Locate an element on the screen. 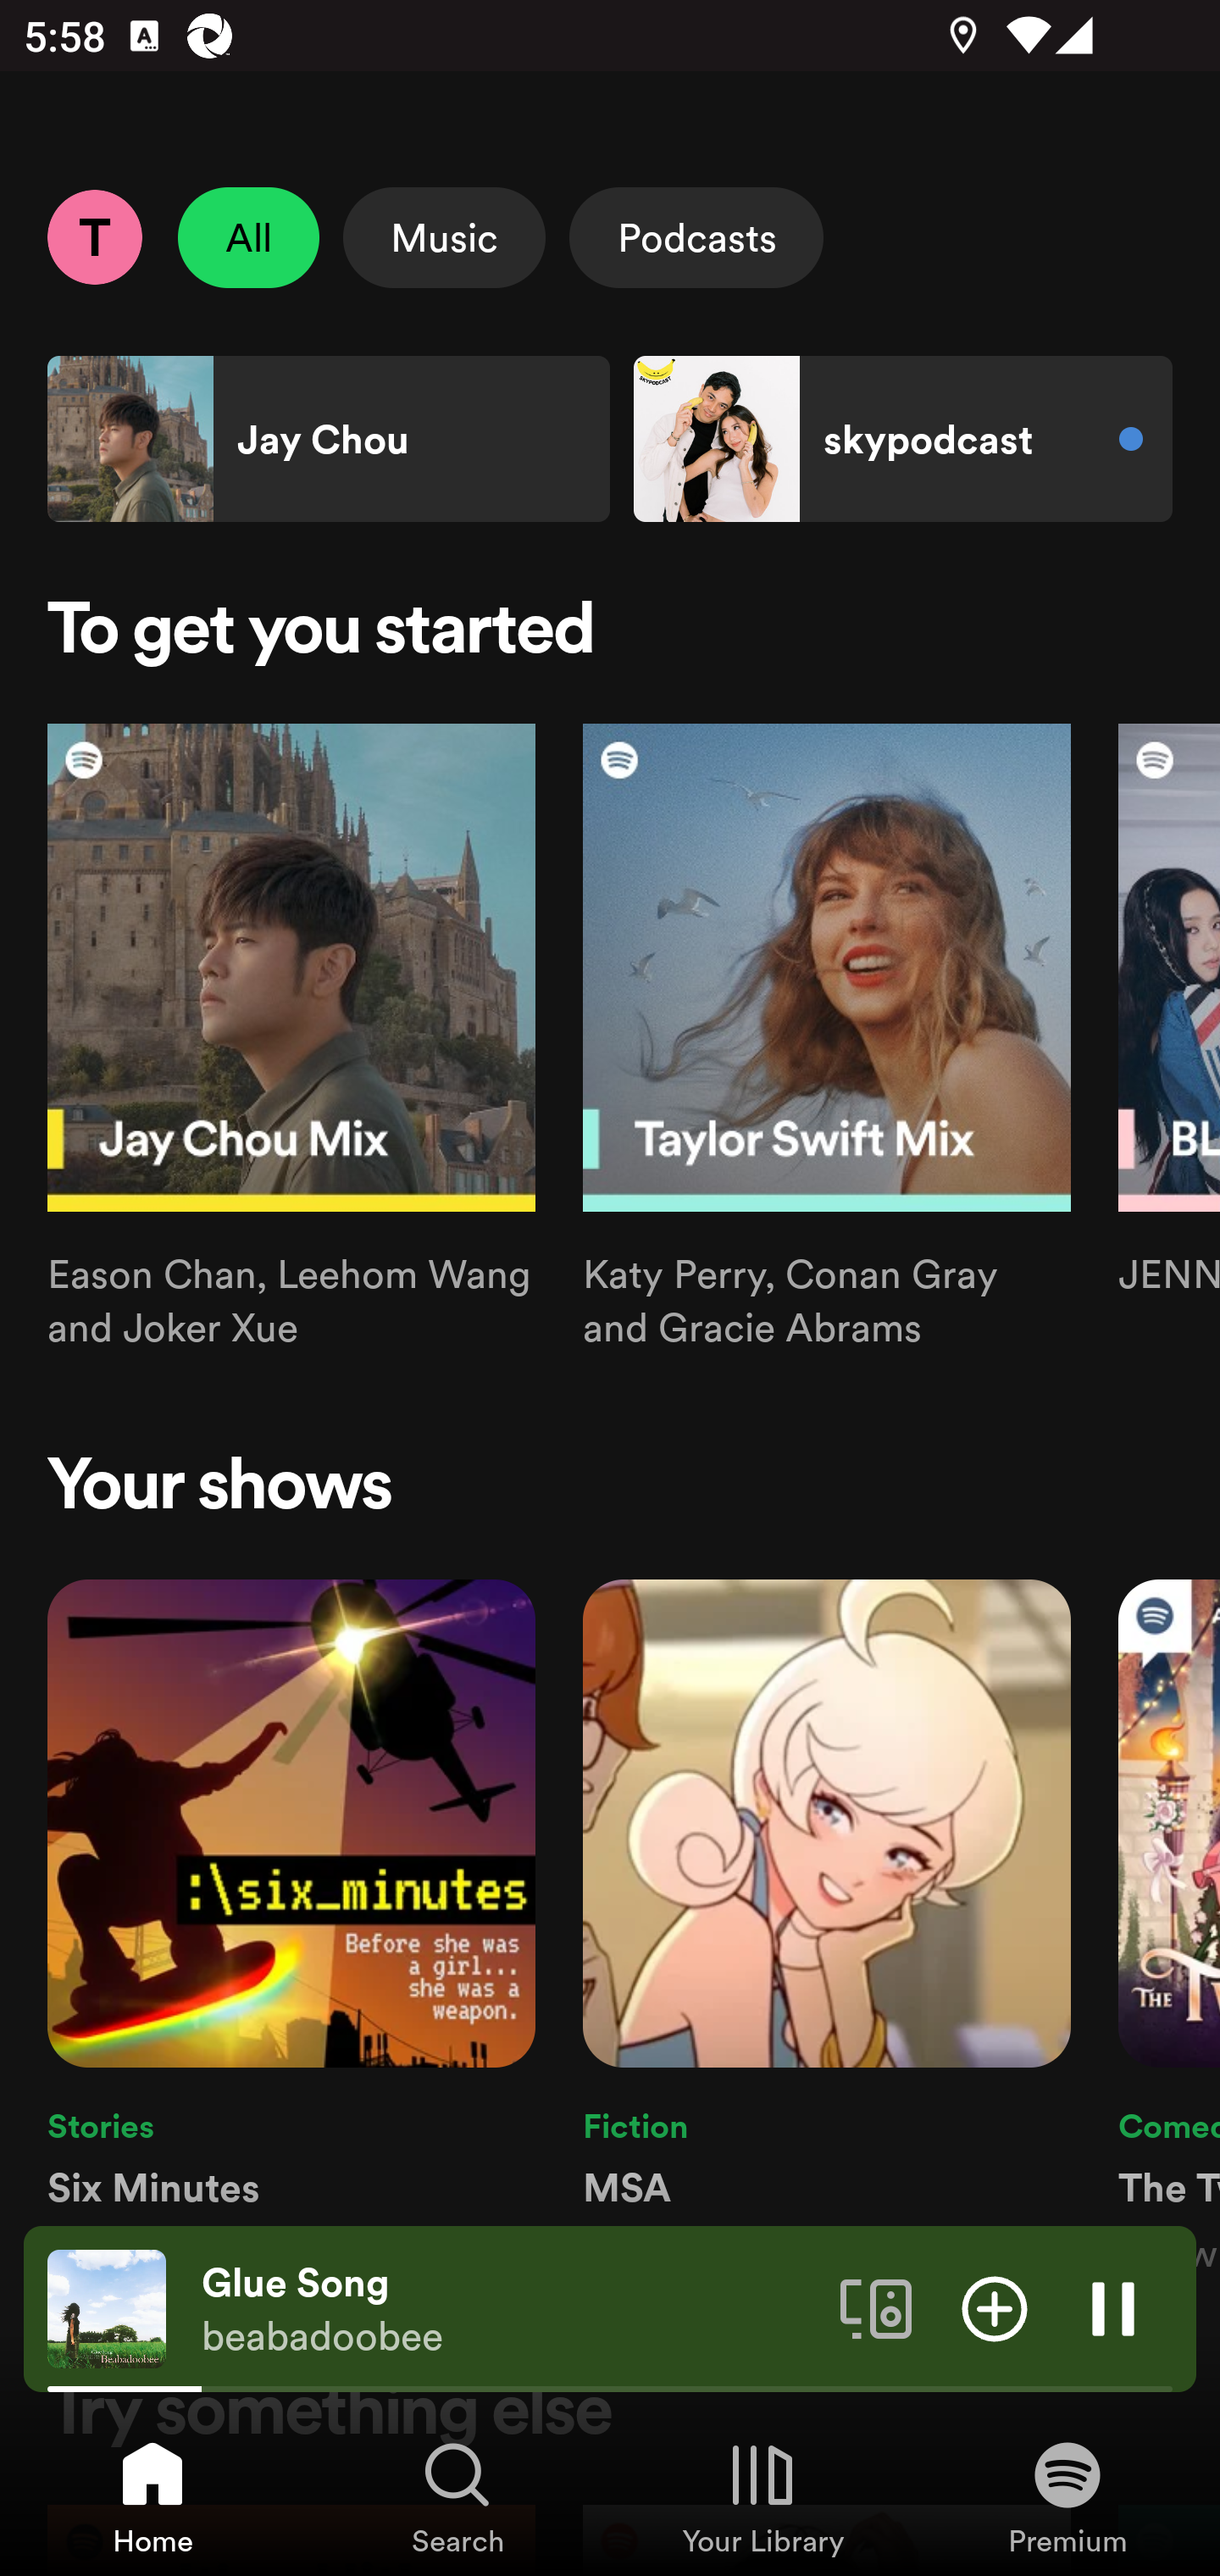 The image size is (1220, 2576). All Unselect All is located at coordinates (249, 237).